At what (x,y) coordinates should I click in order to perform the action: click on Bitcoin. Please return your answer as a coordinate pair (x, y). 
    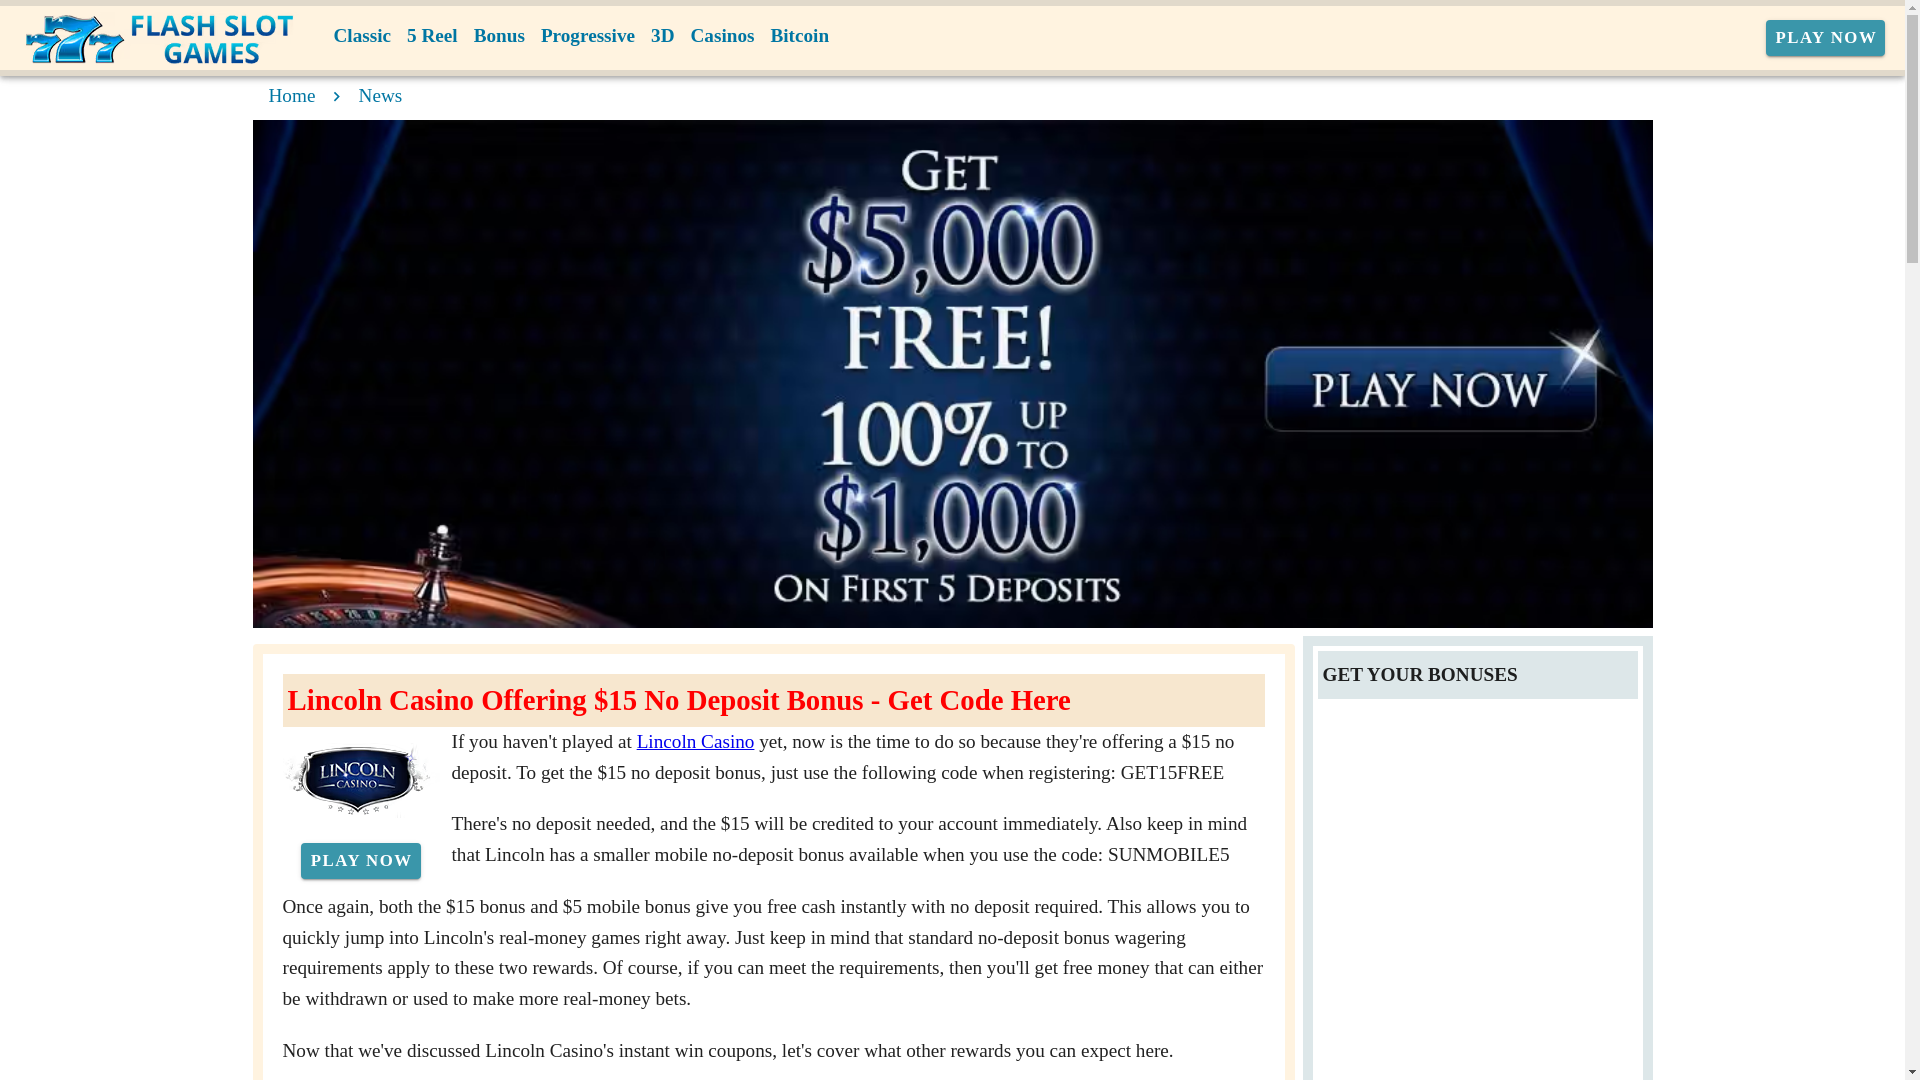
    Looking at the image, I should click on (800, 36).